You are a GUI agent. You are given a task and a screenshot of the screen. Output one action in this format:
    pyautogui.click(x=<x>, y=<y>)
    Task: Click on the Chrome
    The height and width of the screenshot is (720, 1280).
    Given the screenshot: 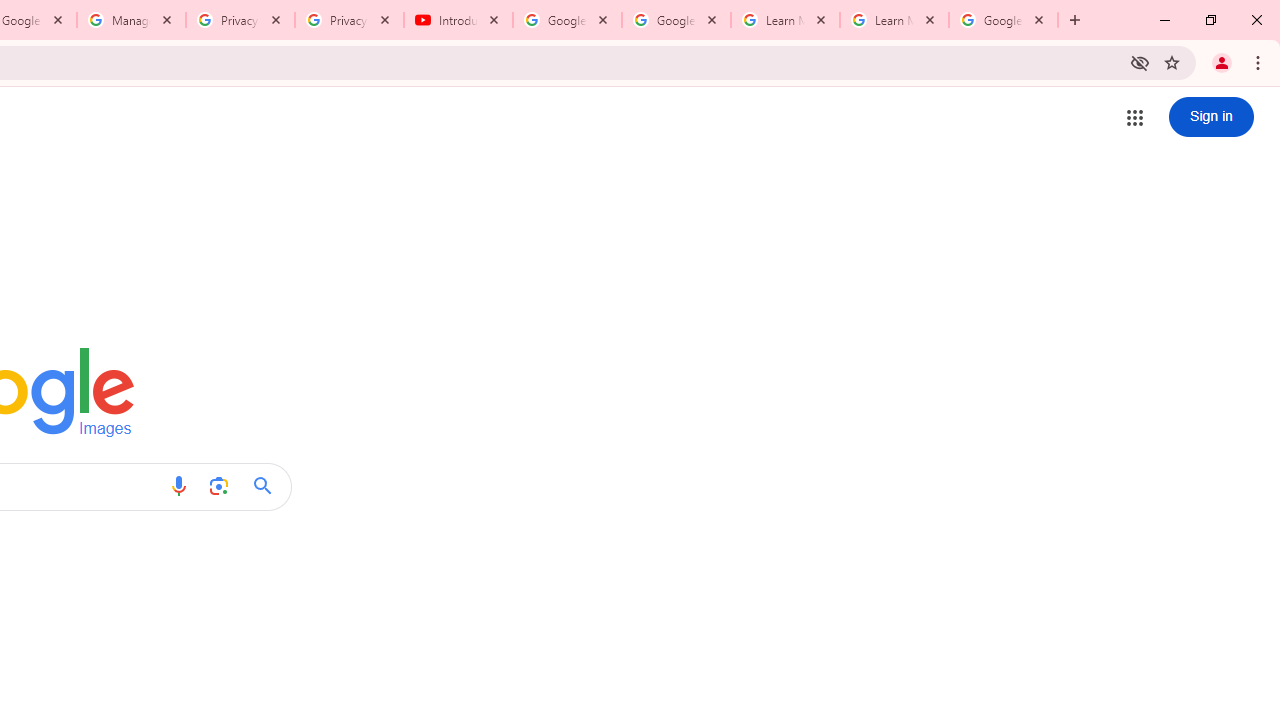 What is the action you would take?
    pyautogui.click(x=1260, y=62)
    